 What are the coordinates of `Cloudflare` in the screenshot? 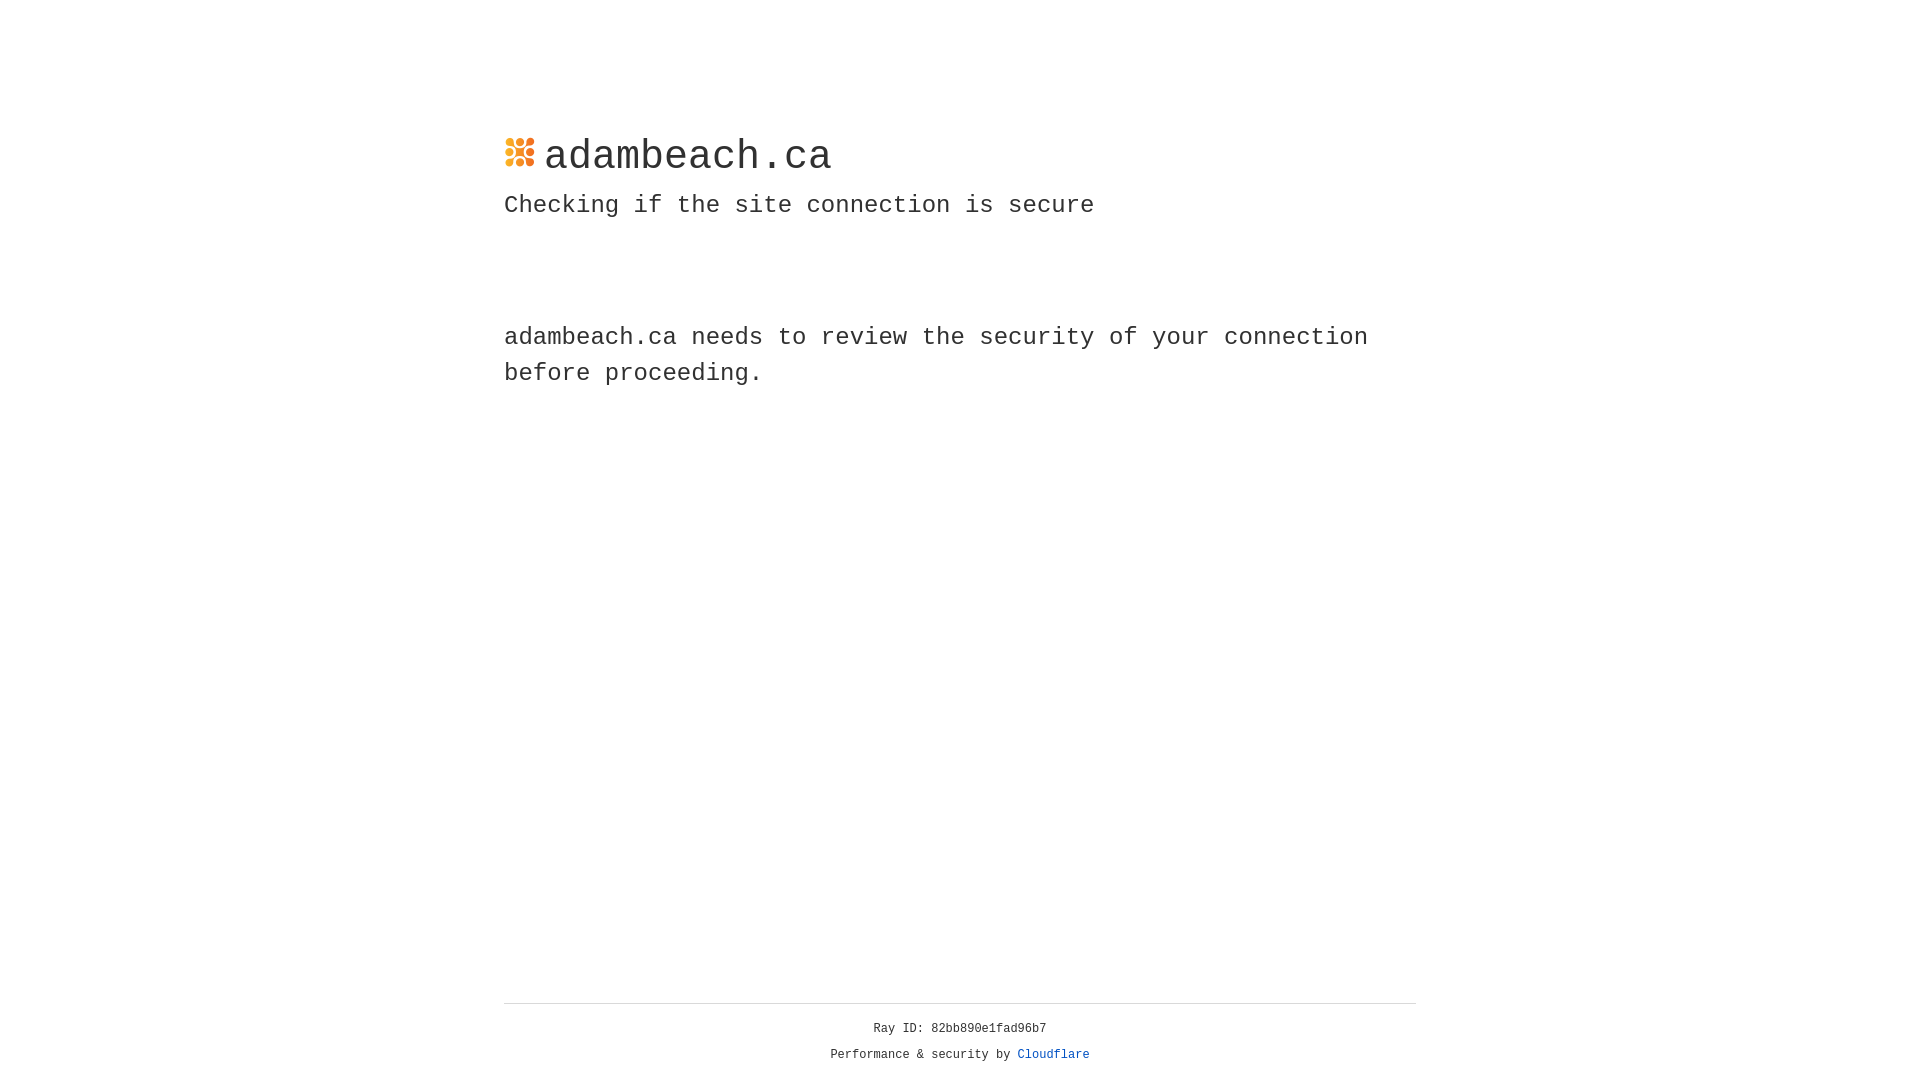 It's located at (1054, 1055).